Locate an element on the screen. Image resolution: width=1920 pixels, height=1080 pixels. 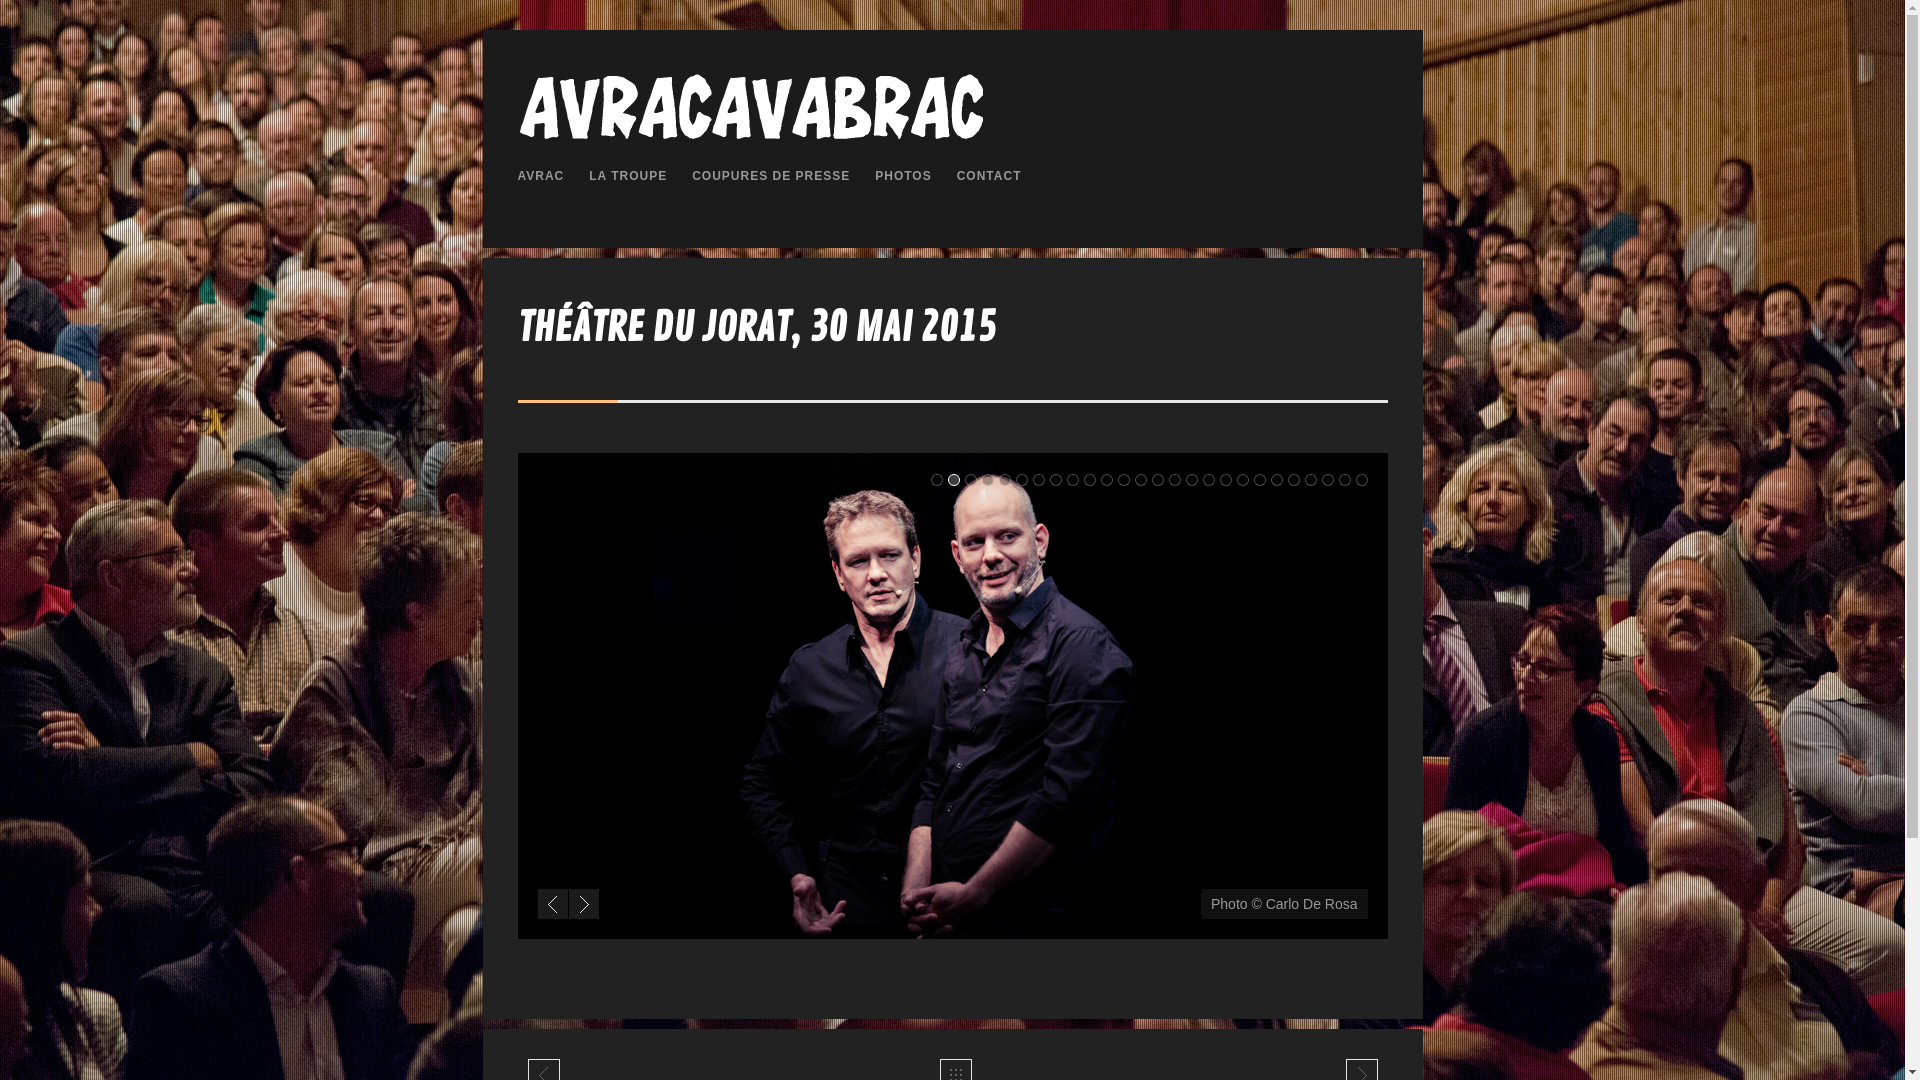
15 is located at coordinates (1174, 480).